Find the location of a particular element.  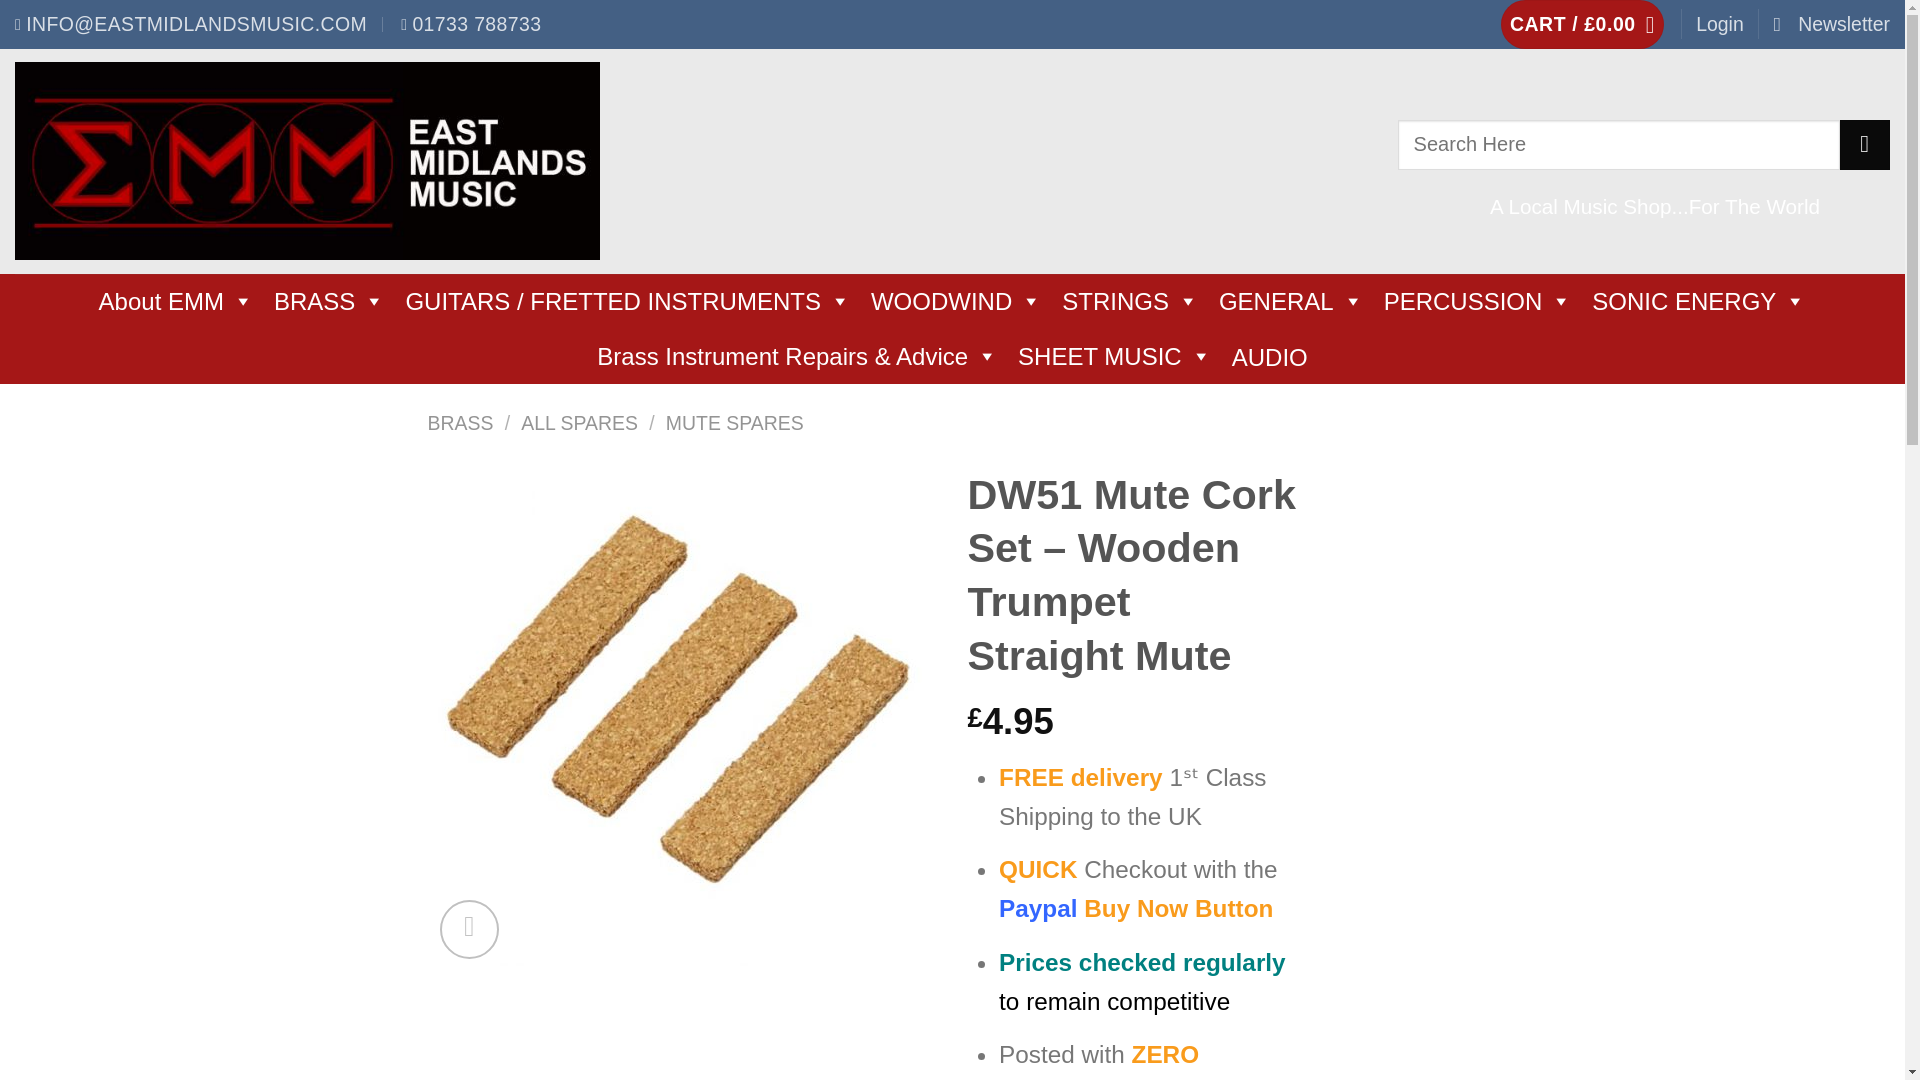

Cart is located at coordinates (1582, 24).